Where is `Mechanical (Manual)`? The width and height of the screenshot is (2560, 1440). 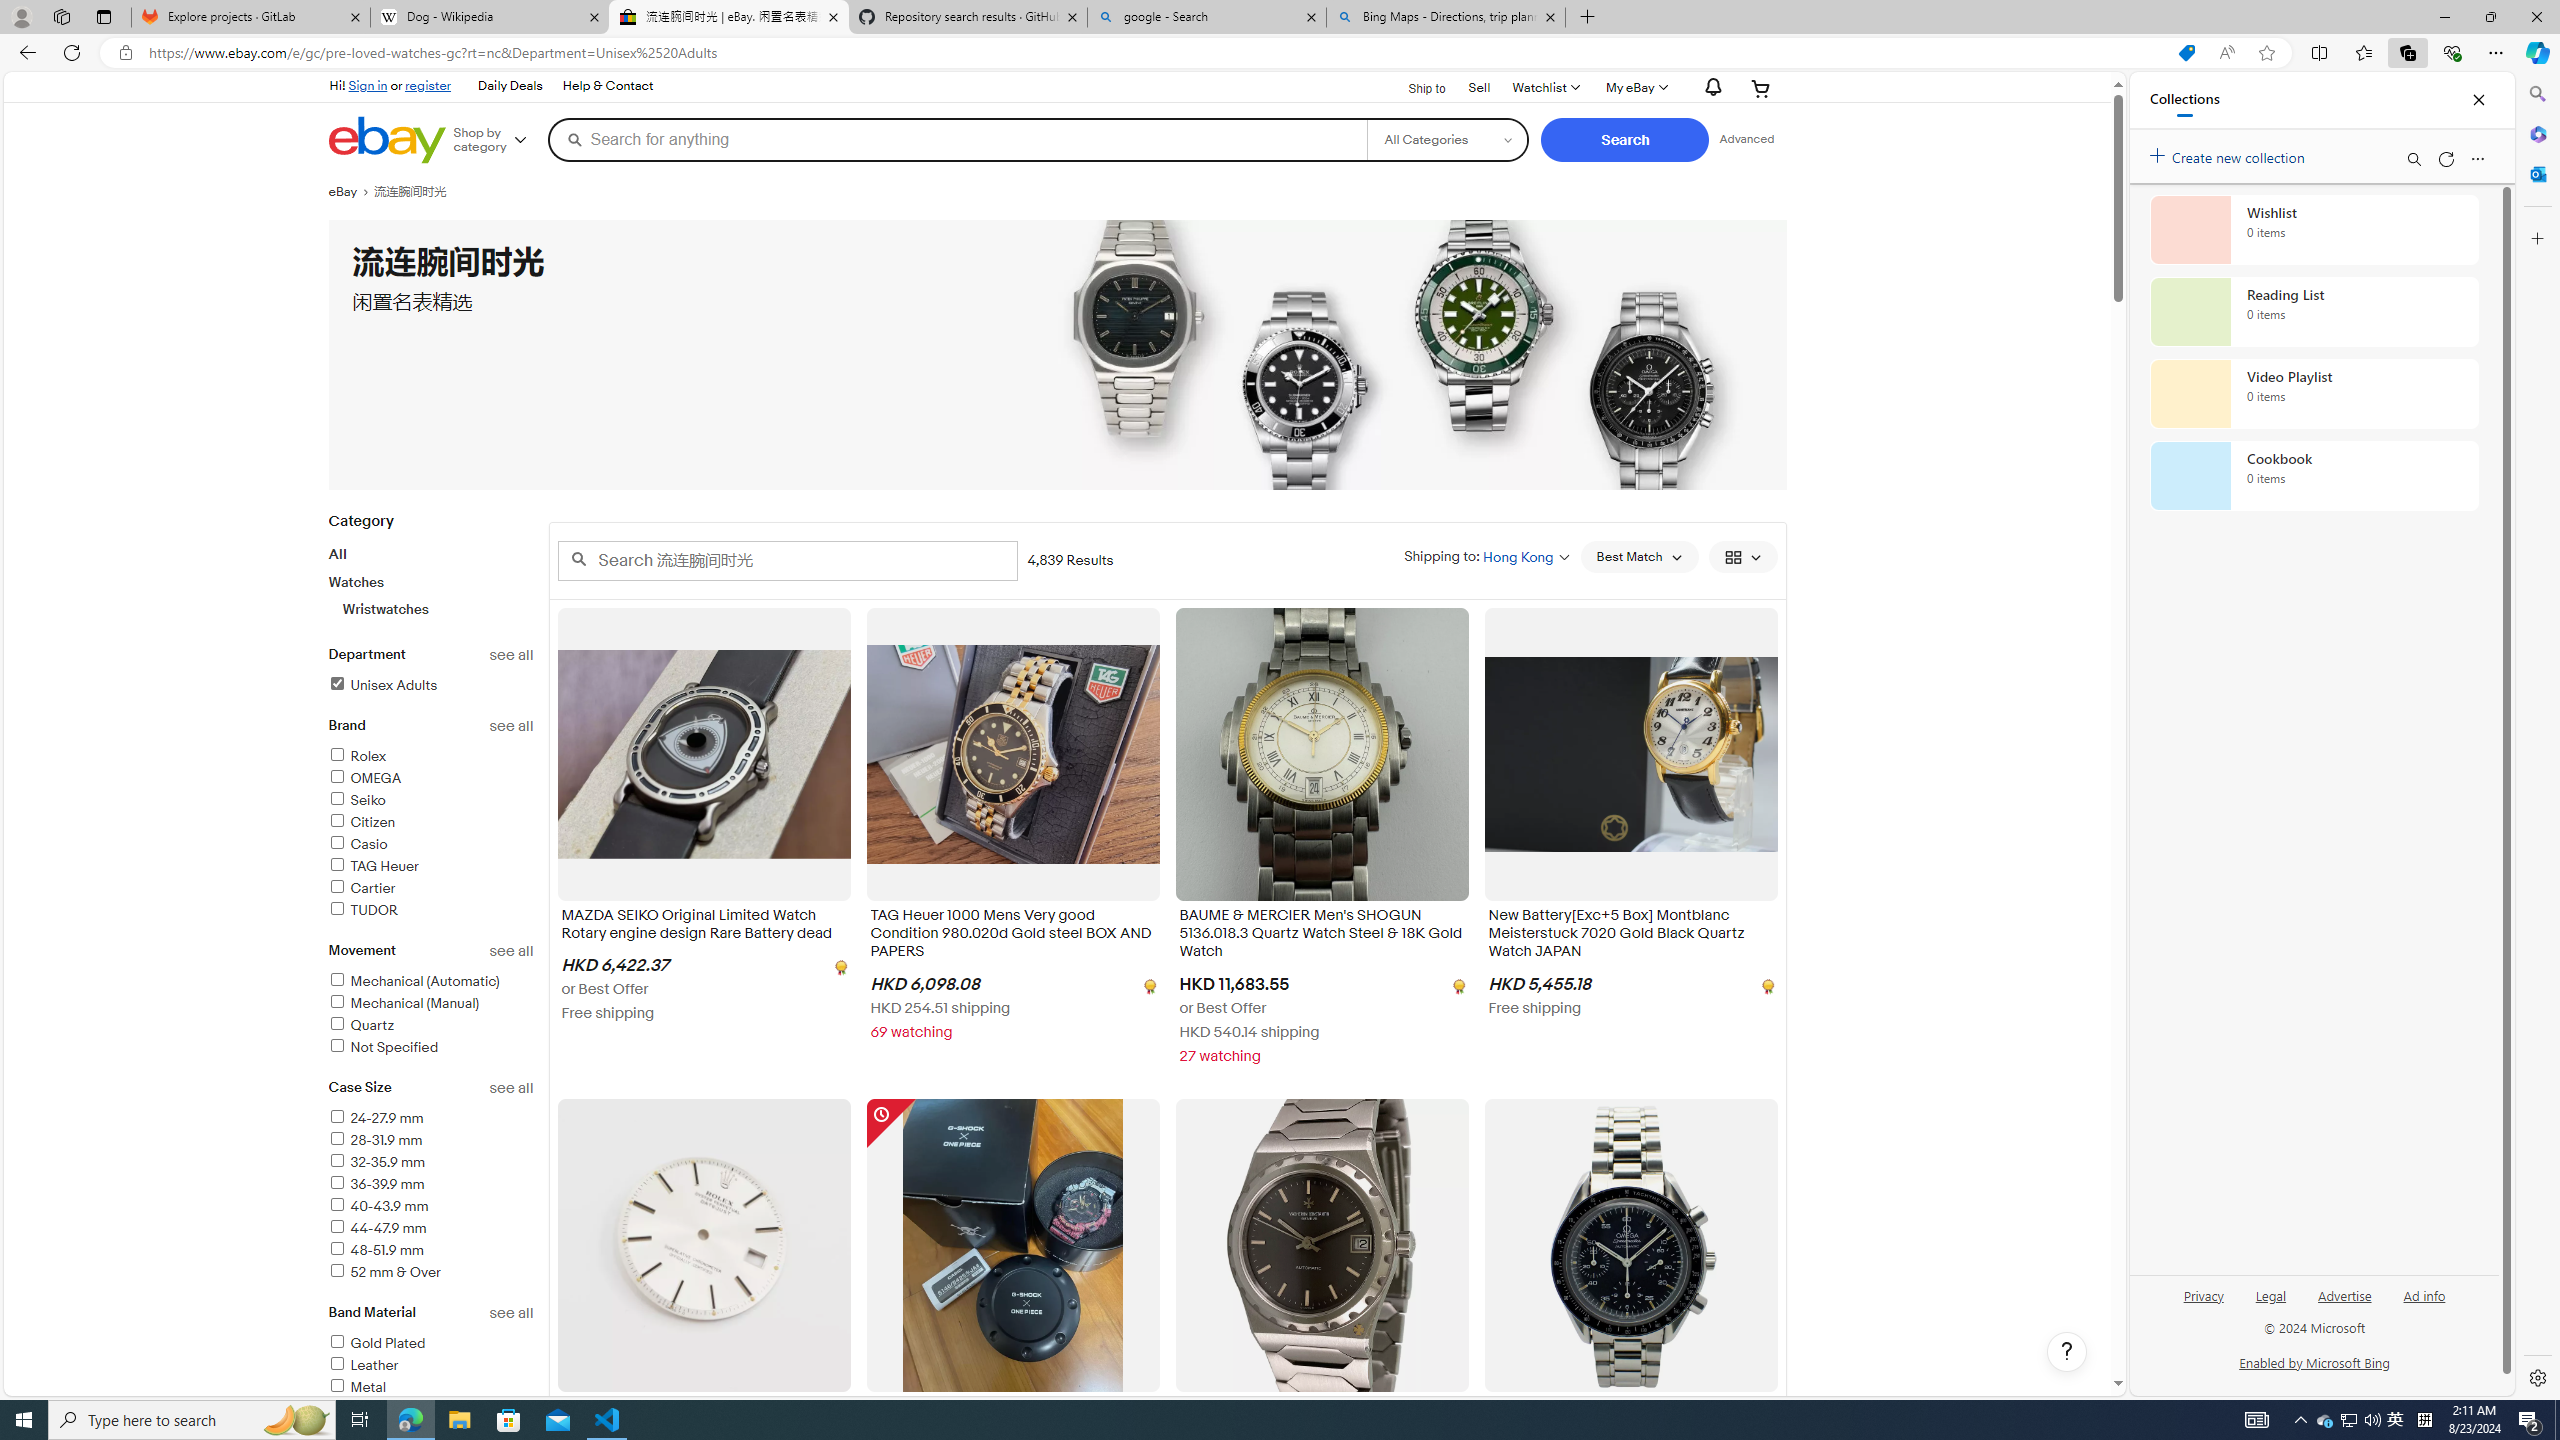
Mechanical (Manual) is located at coordinates (404, 1004).